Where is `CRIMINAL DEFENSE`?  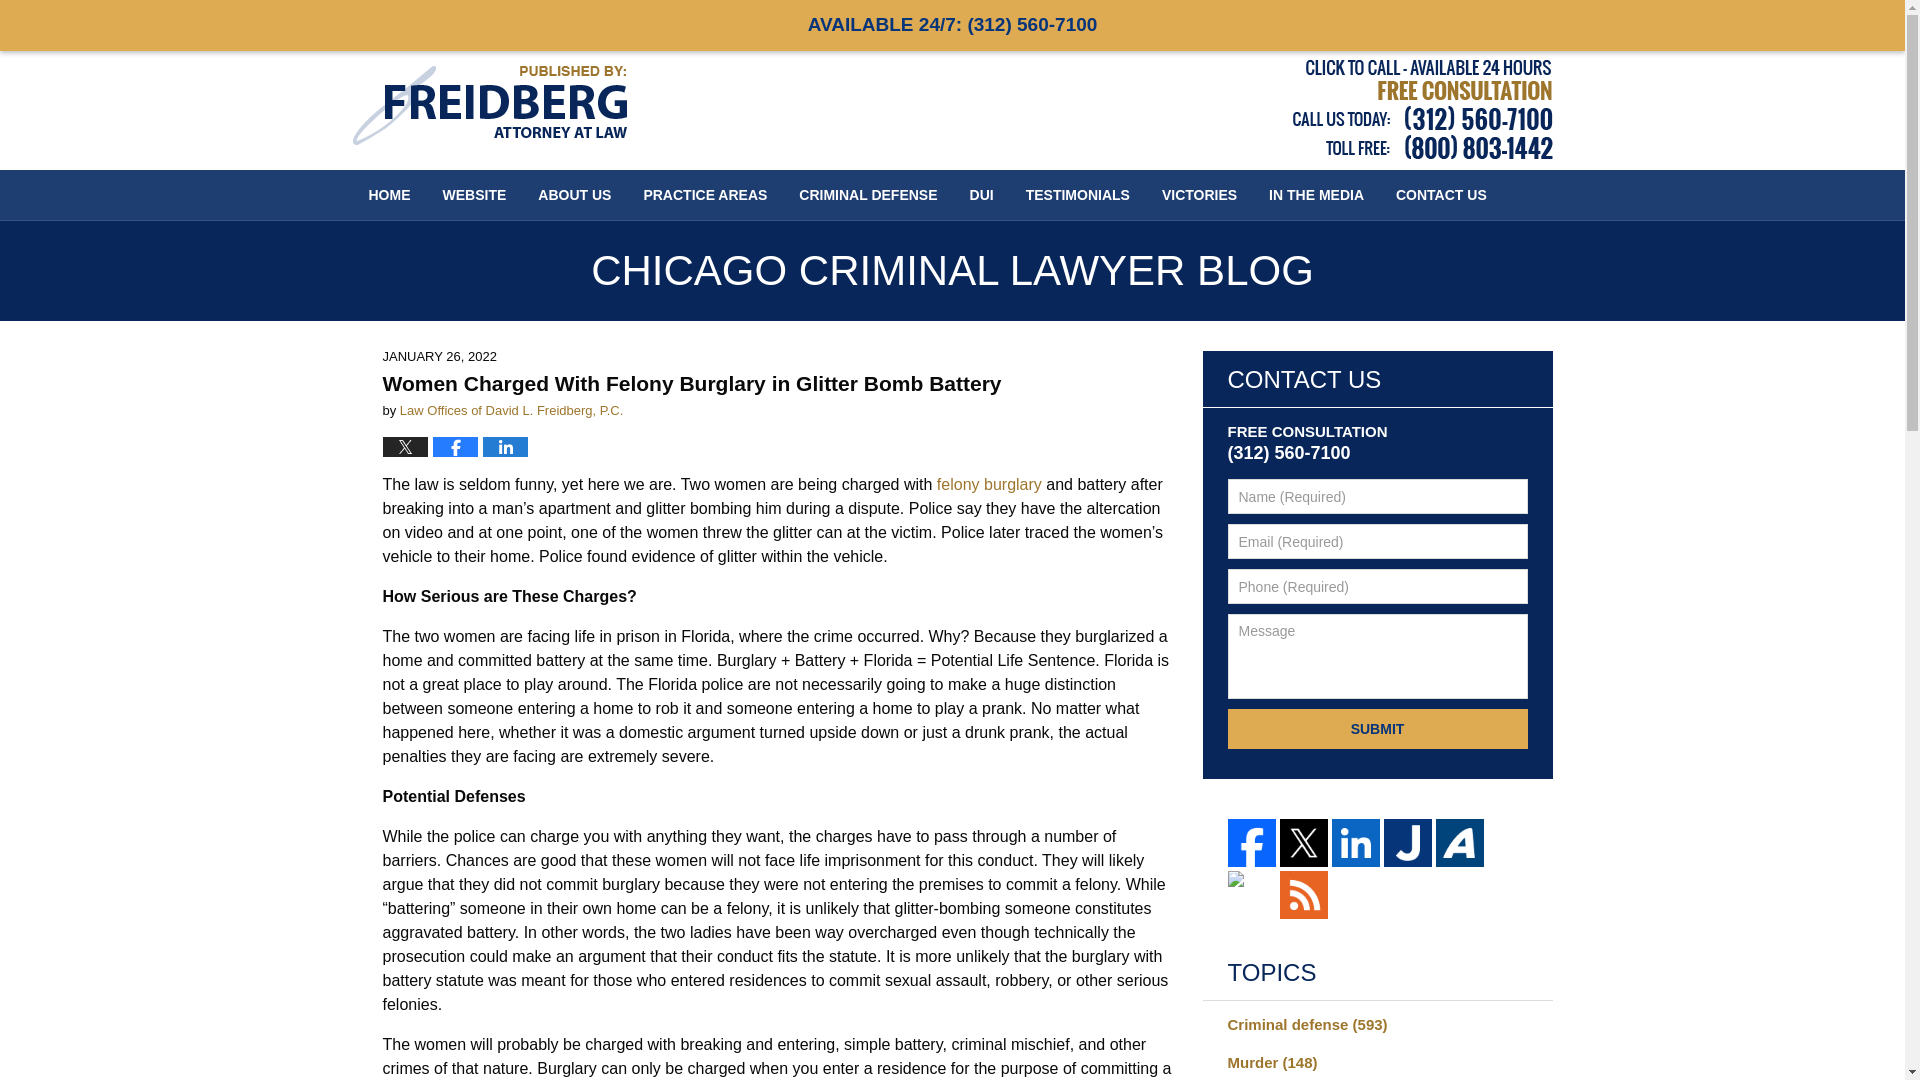
CRIMINAL DEFENSE is located at coordinates (868, 194).